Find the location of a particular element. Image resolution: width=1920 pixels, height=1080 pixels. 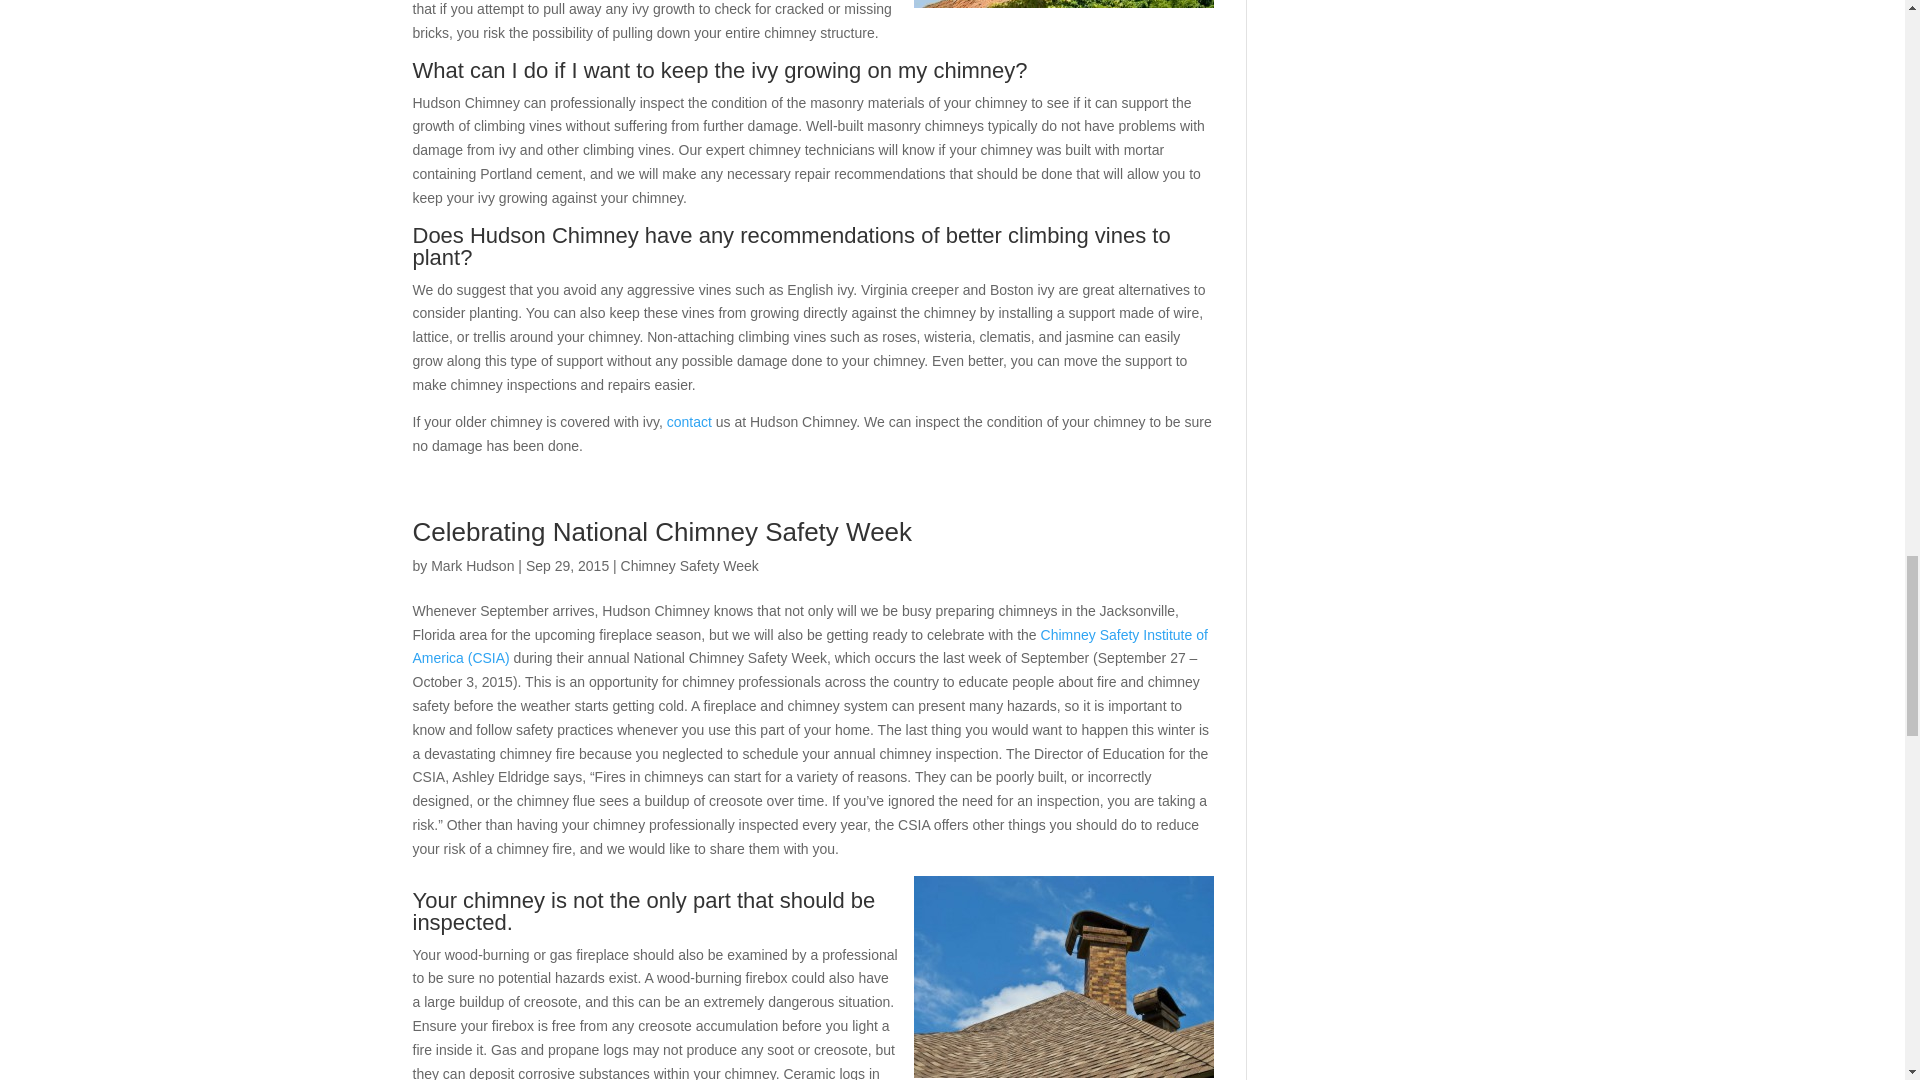

Posts by Mark Hudson is located at coordinates (472, 566).